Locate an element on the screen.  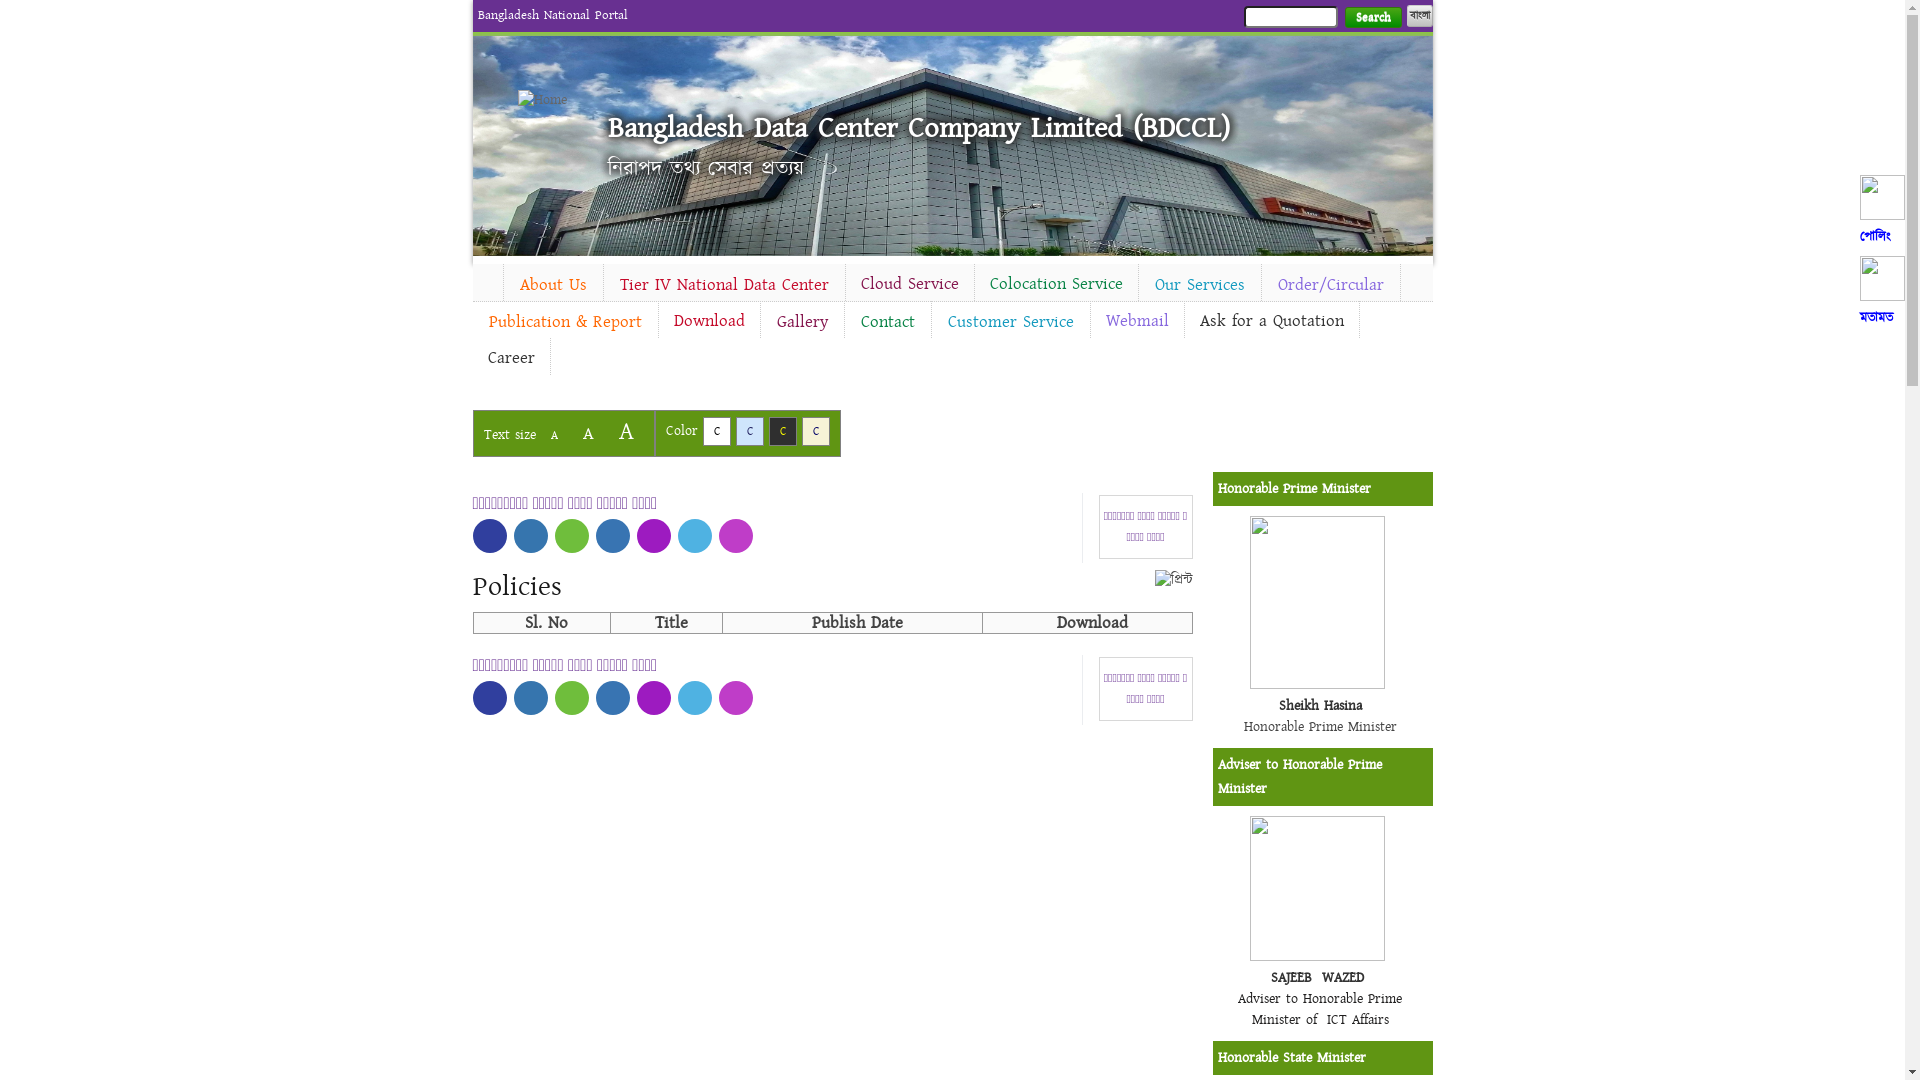
Career is located at coordinates (510, 358).